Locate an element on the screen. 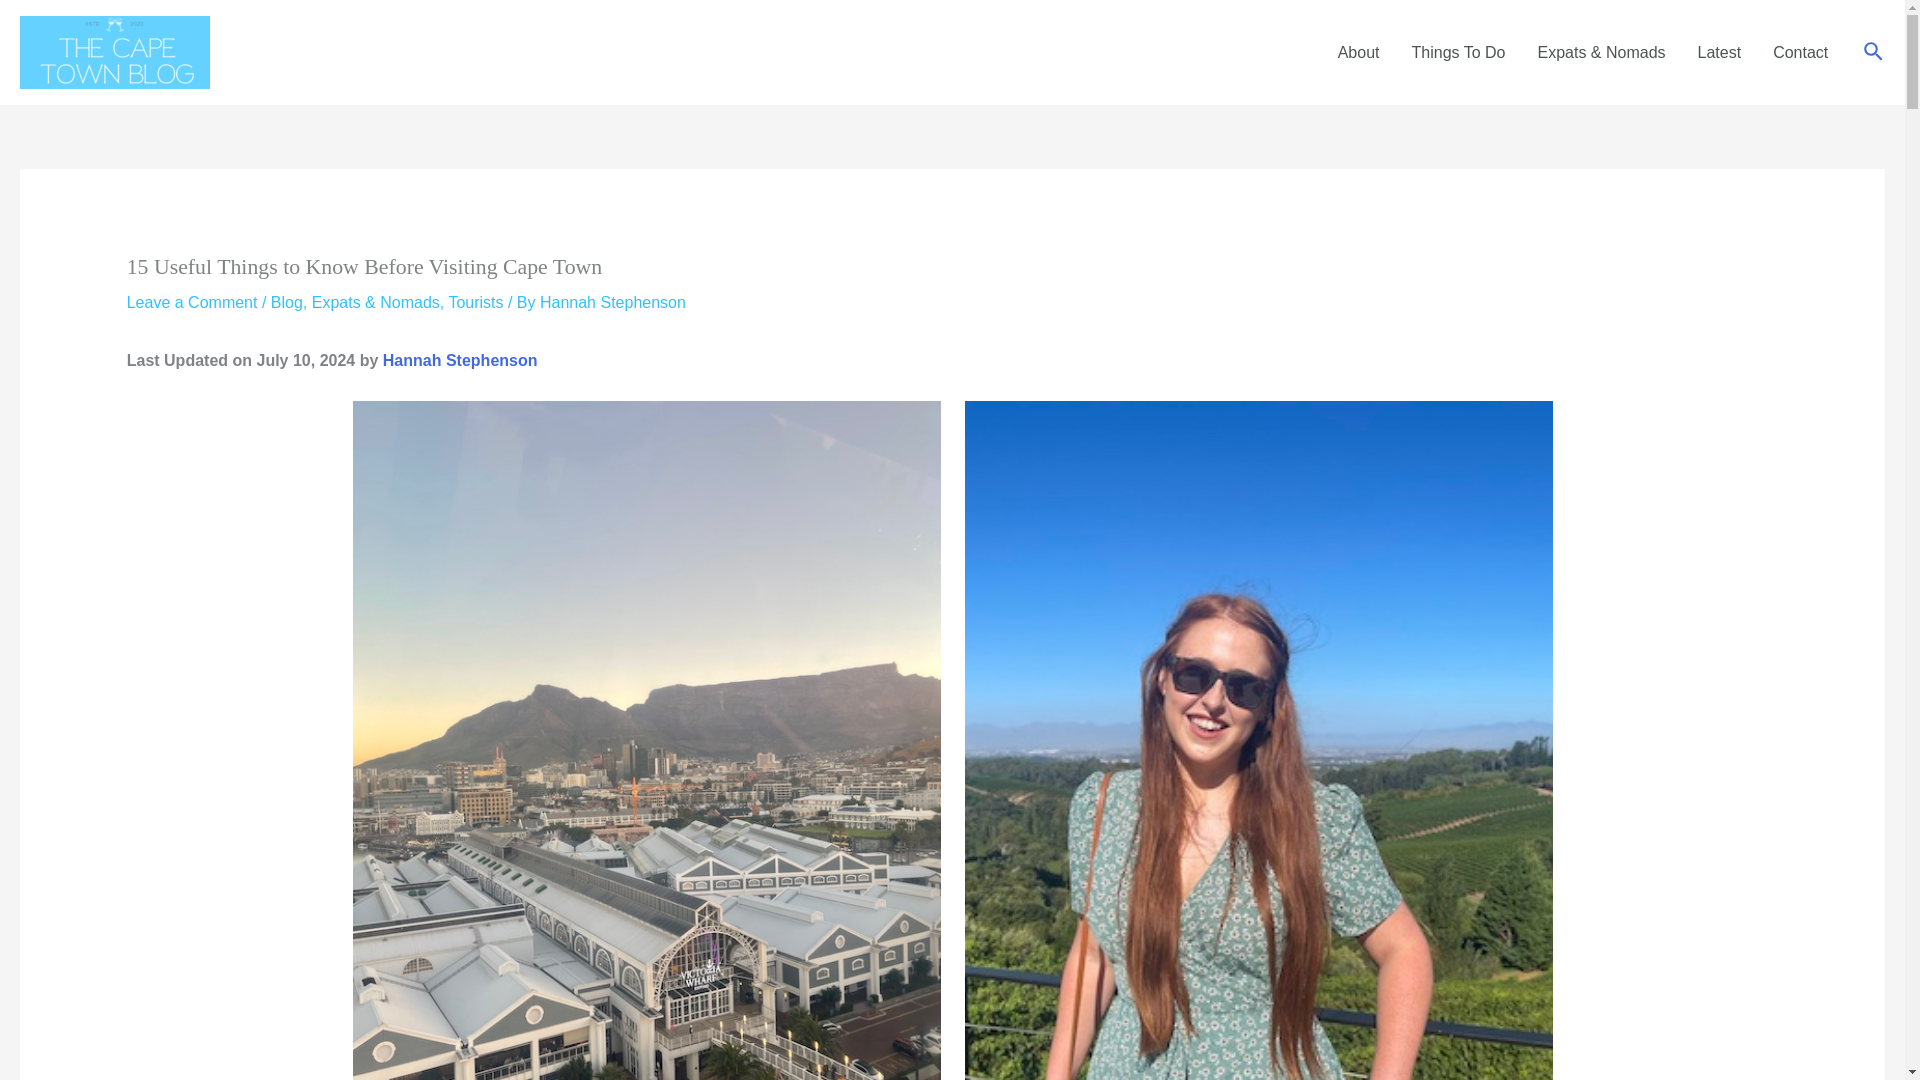 This screenshot has height=1080, width=1920. About is located at coordinates (1358, 52).